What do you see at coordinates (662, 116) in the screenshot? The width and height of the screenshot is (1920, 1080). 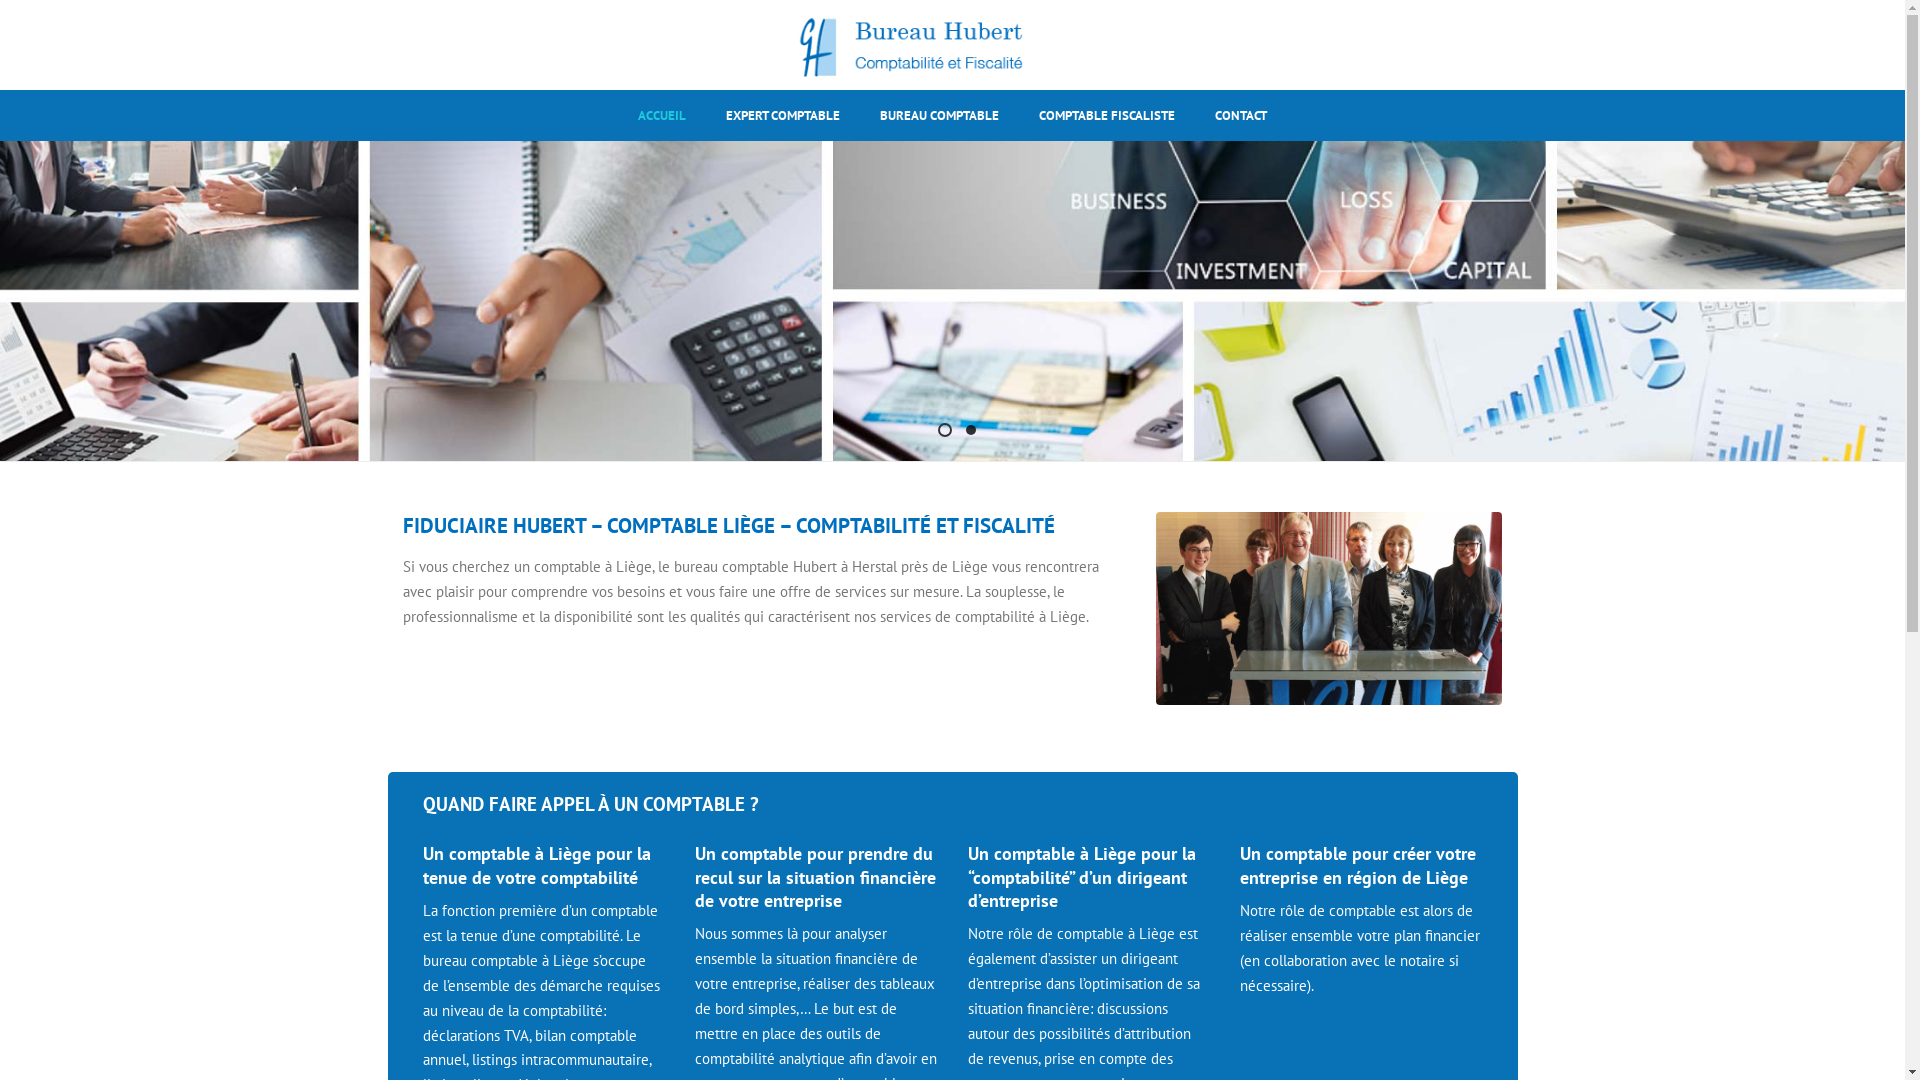 I see `ACCUEIL` at bounding box center [662, 116].